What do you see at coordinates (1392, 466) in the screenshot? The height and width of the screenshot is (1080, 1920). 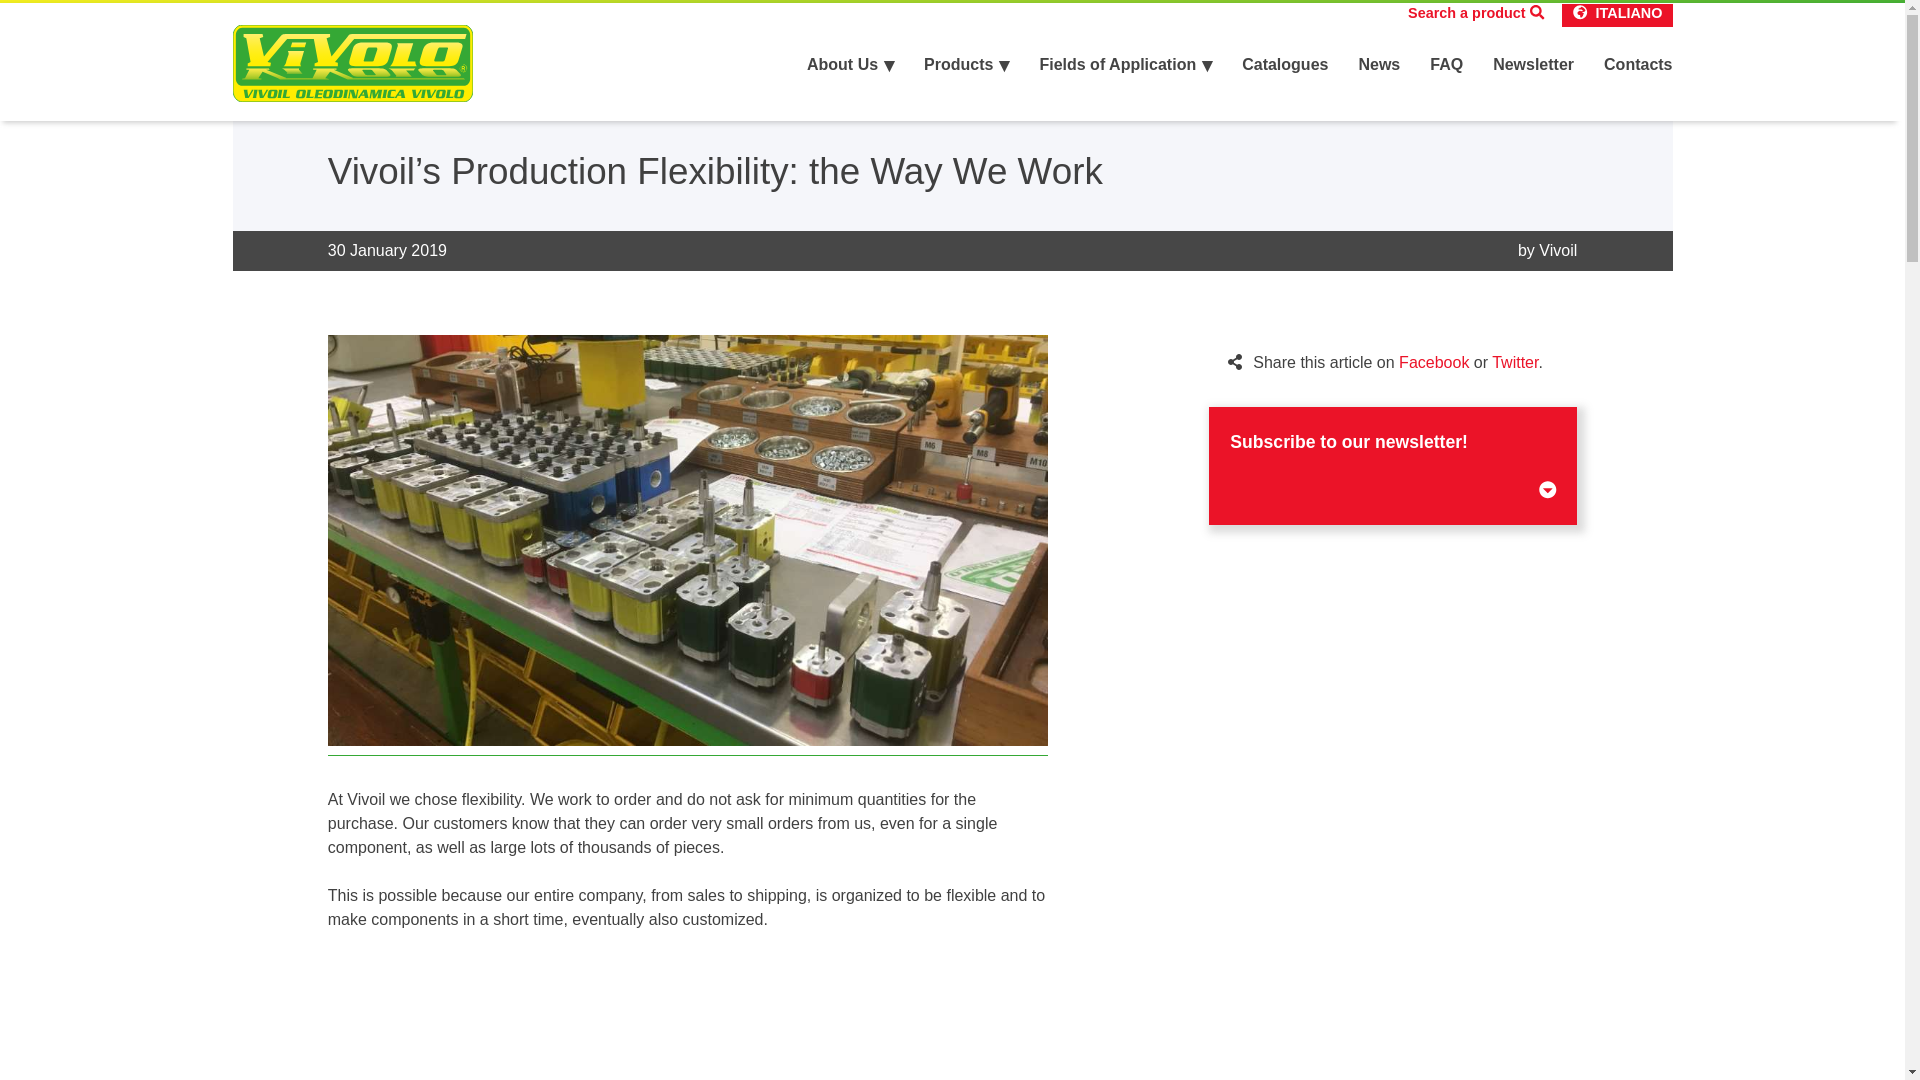 I see `Subscribe to our newsletter!` at bounding box center [1392, 466].